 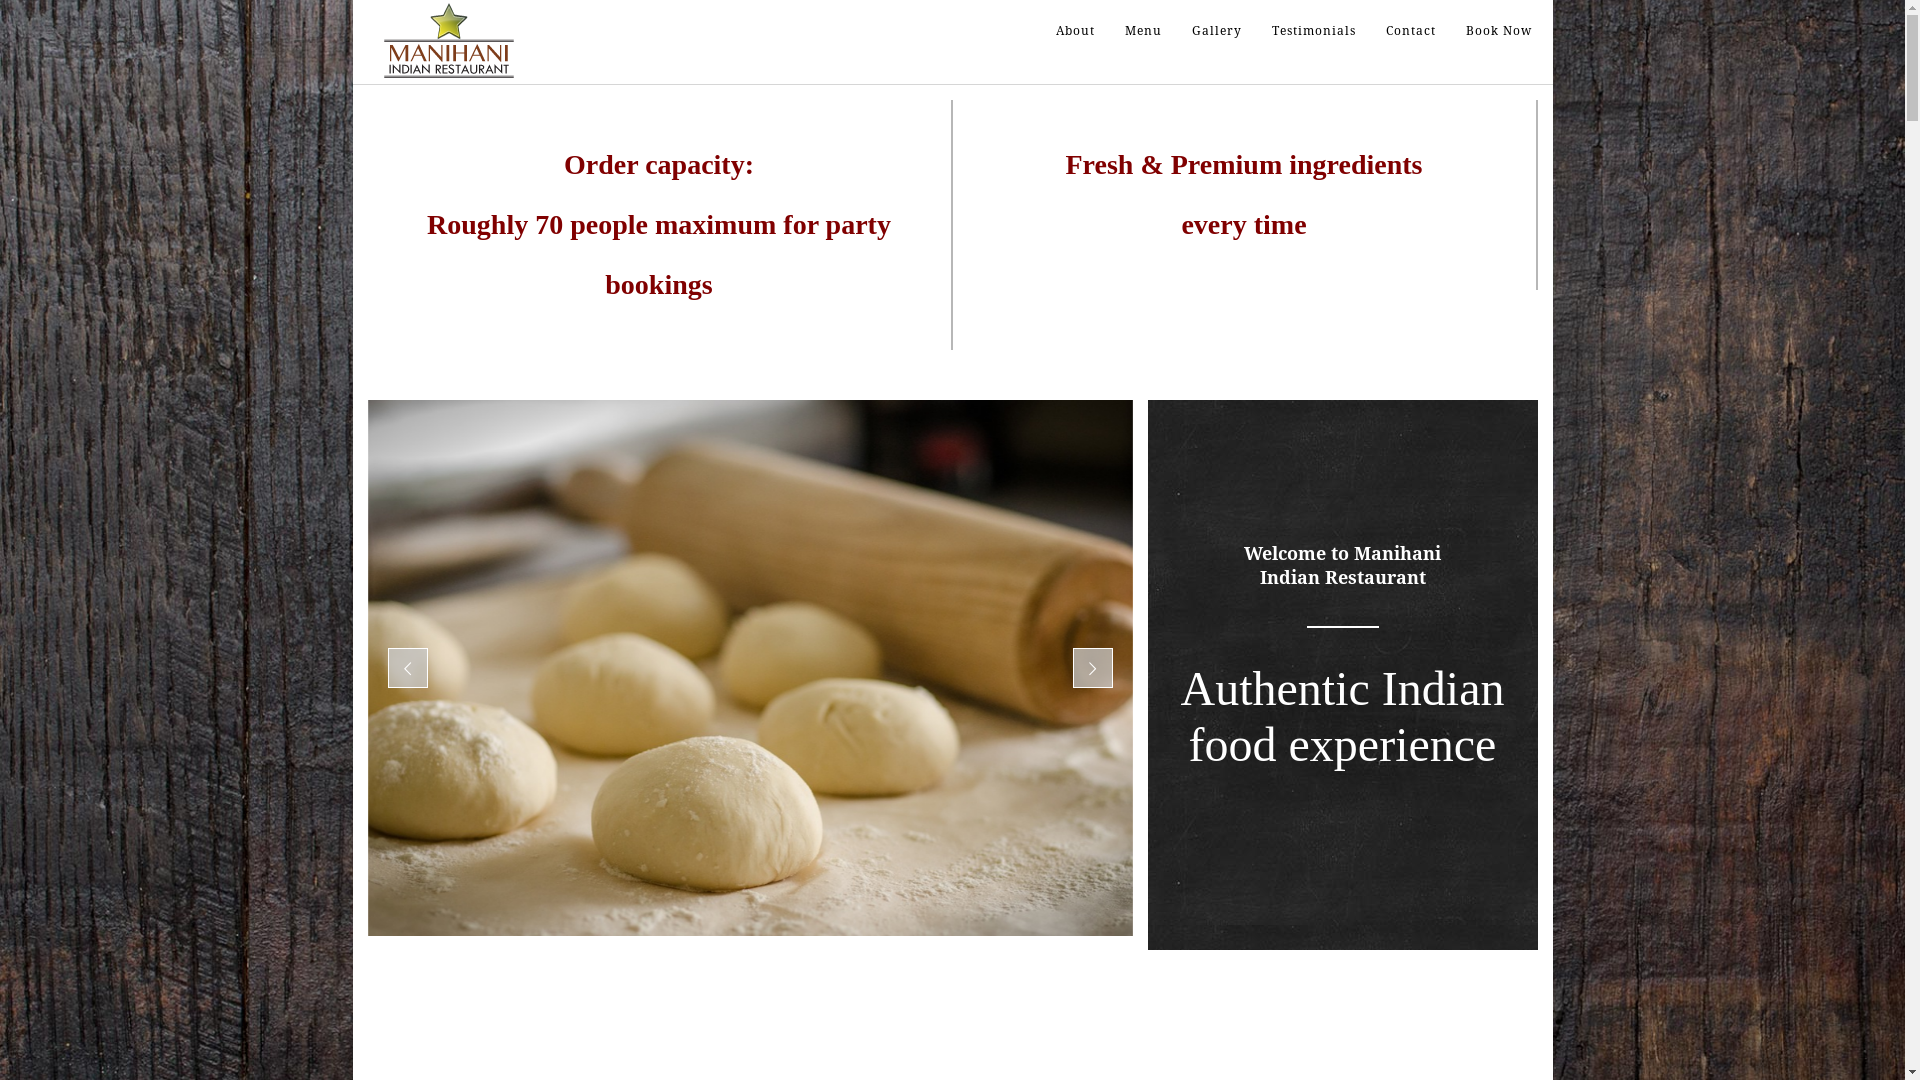 What do you see at coordinates (1074, 31) in the screenshot?
I see `About` at bounding box center [1074, 31].